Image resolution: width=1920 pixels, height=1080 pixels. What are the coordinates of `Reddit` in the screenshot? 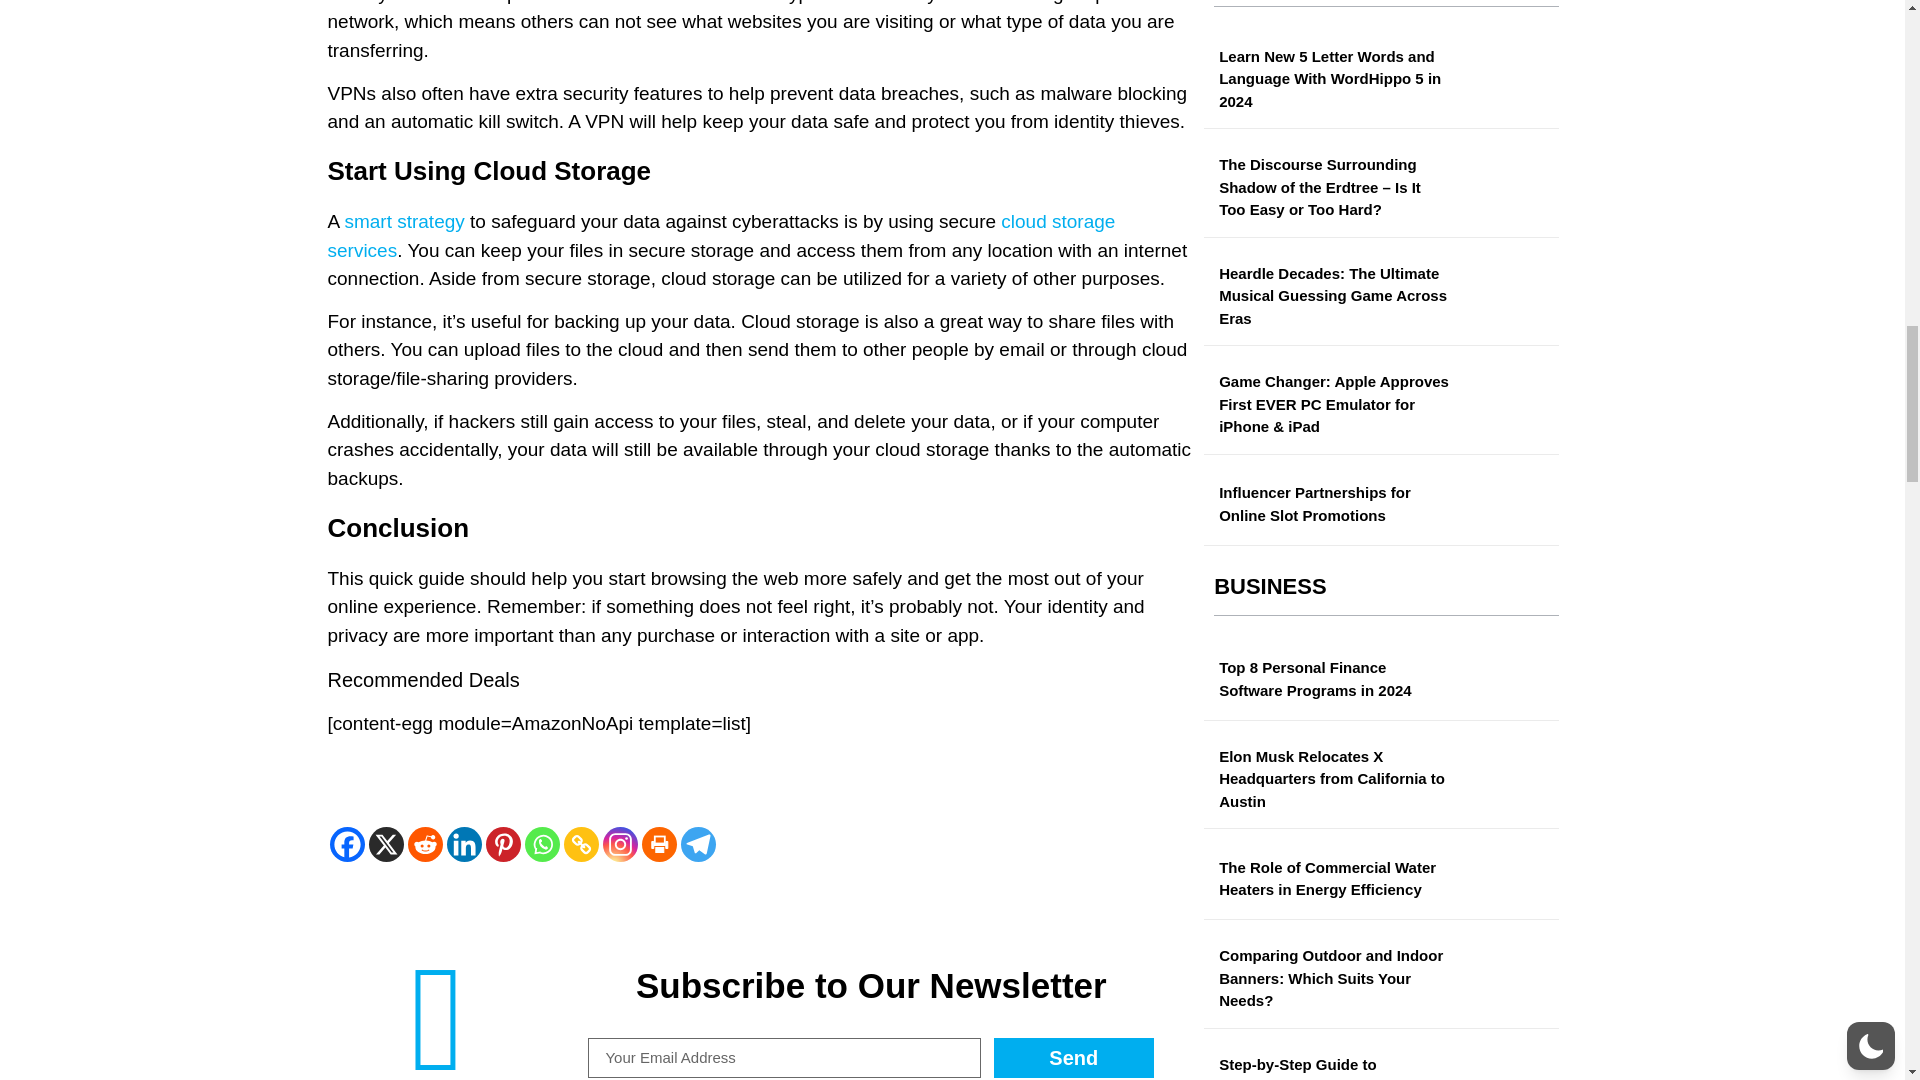 It's located at (425, 844).